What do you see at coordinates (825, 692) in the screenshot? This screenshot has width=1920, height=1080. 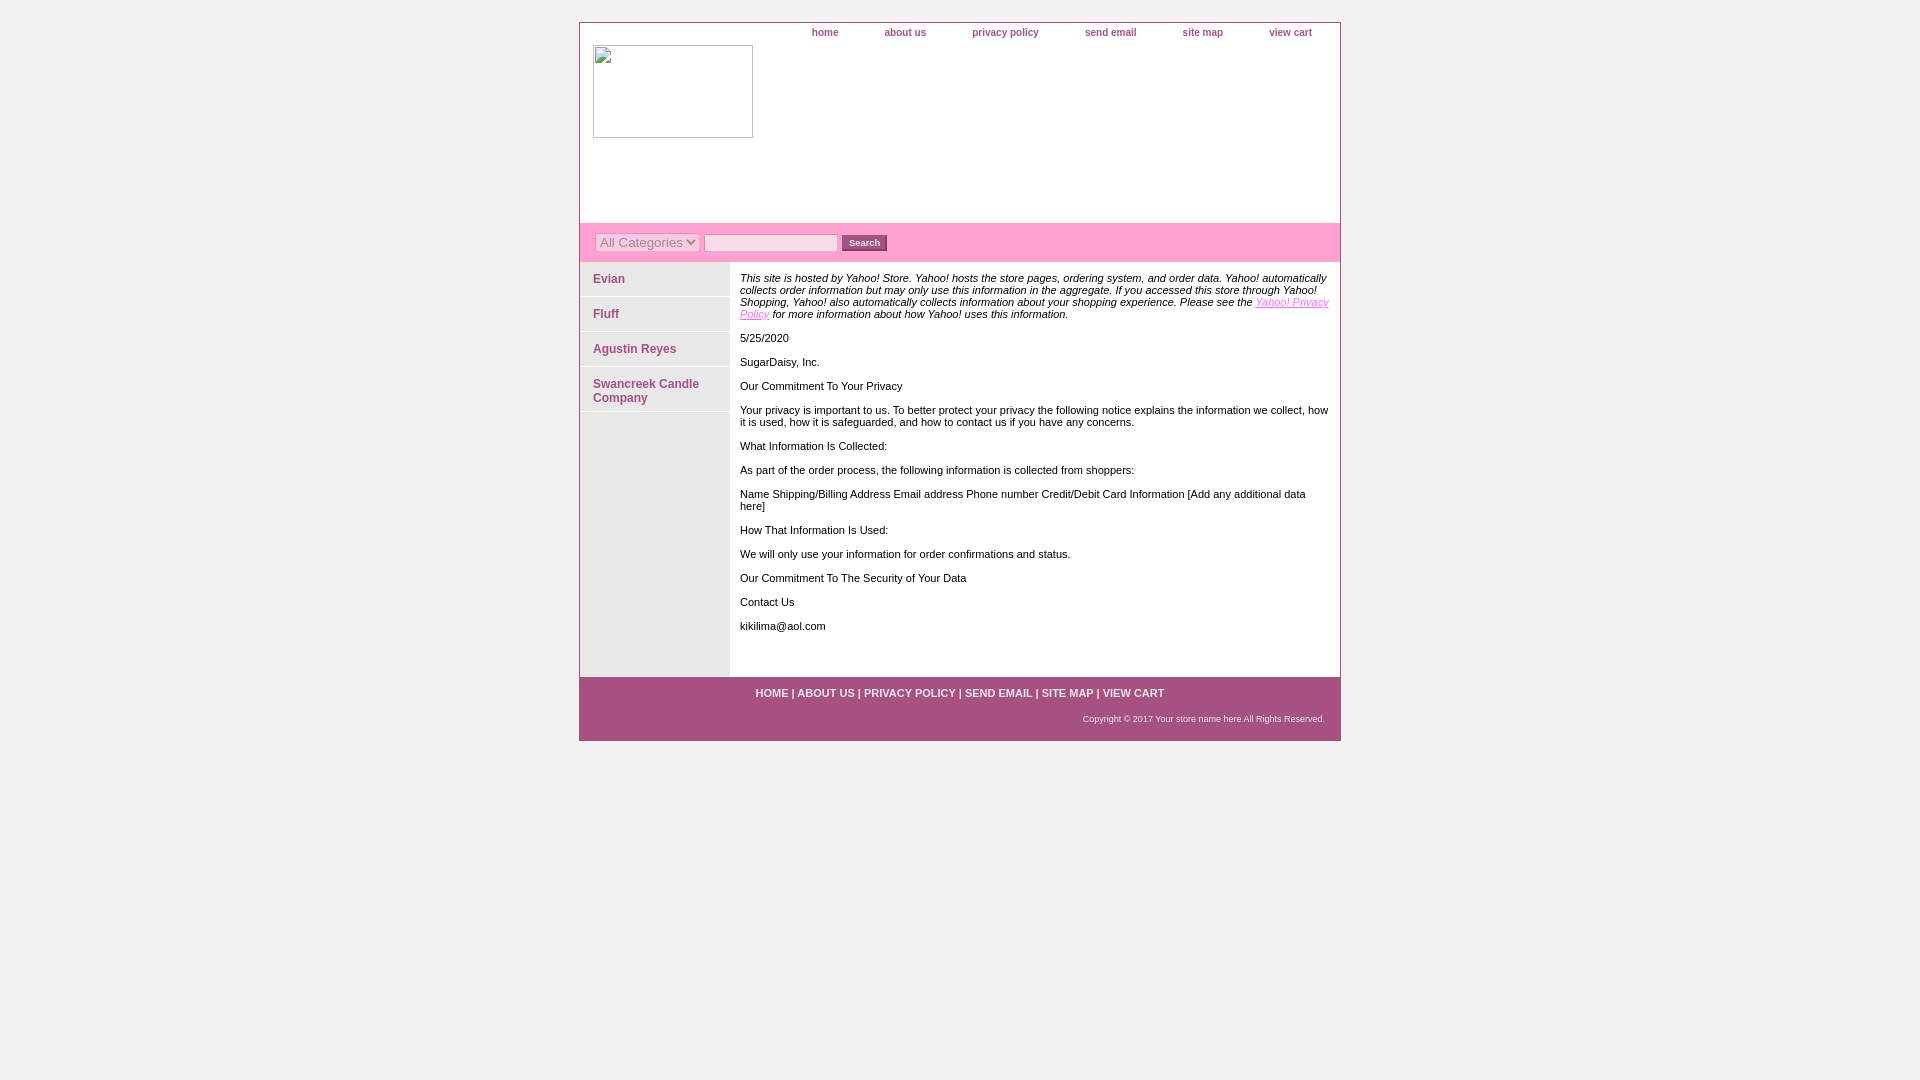 I see `ABOUT US` at bounding box center [825, 692].